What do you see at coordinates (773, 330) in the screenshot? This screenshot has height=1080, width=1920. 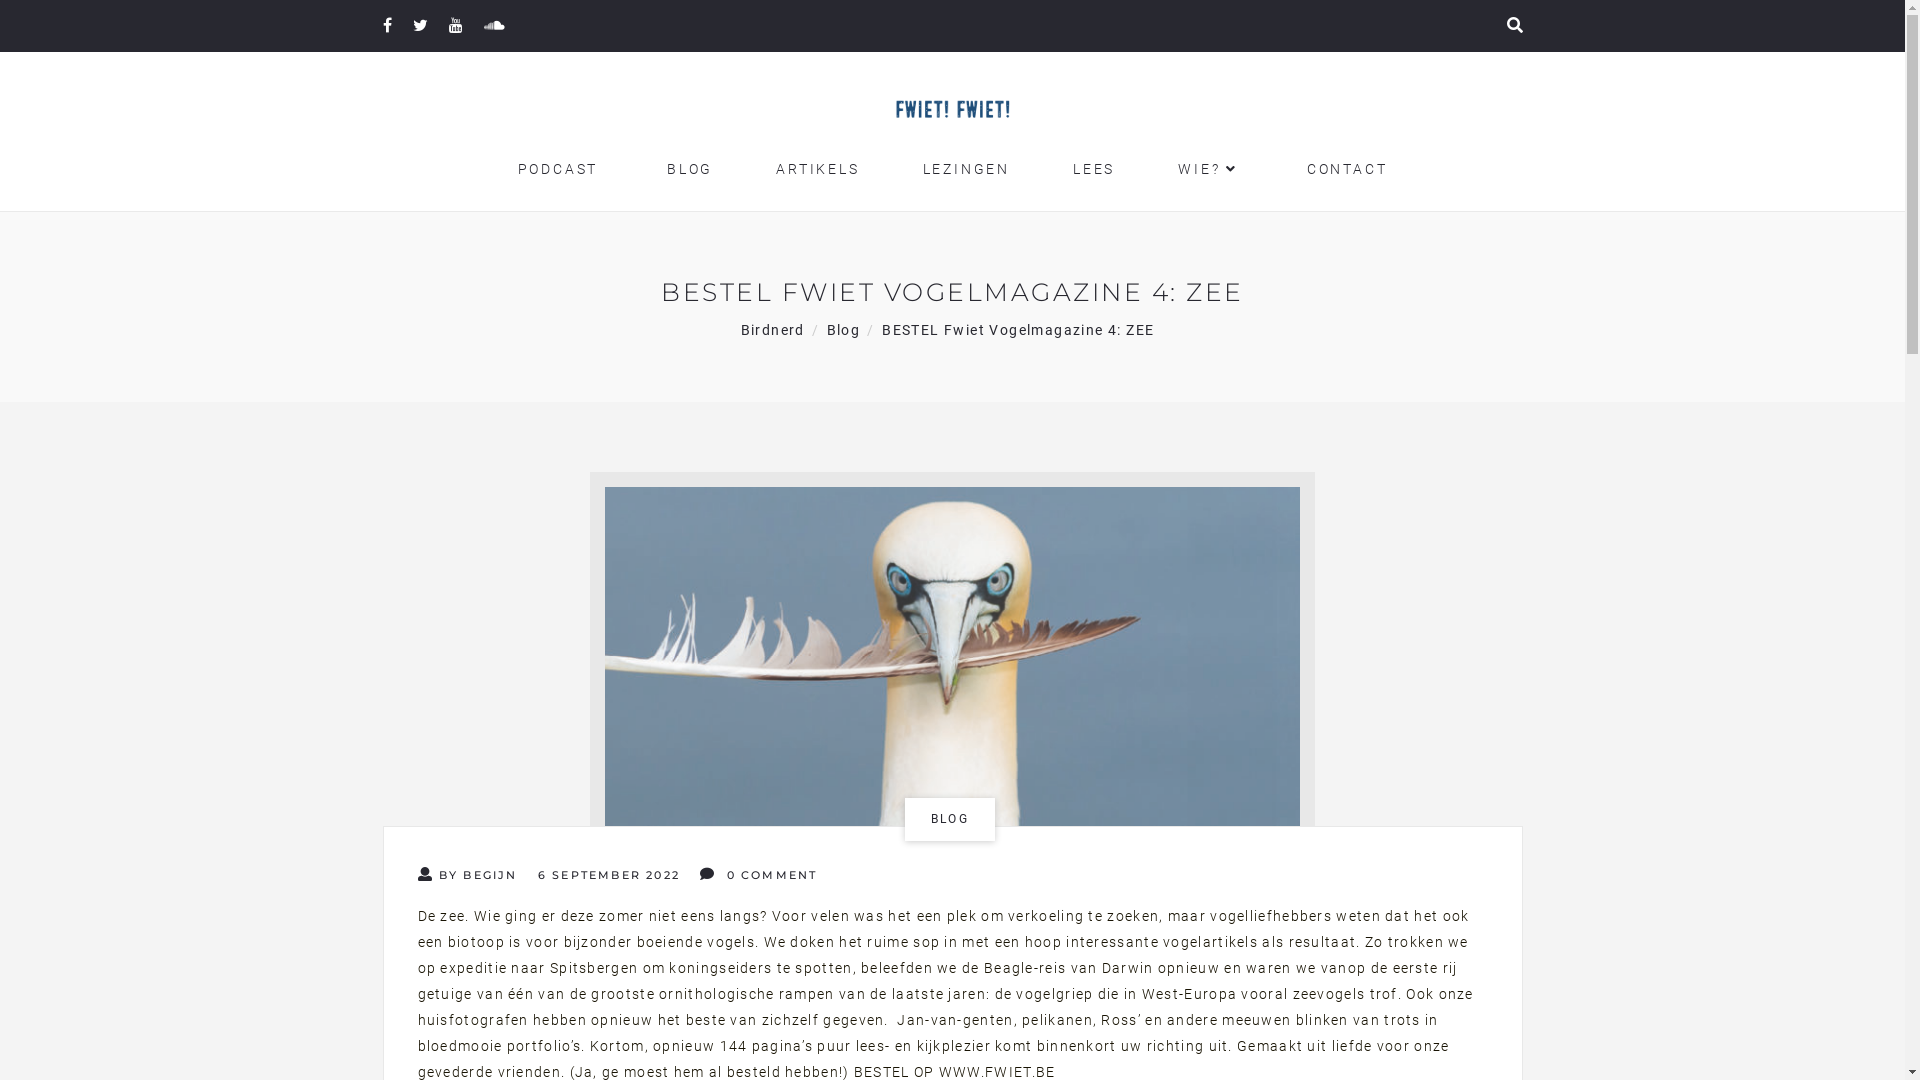 I see `Birdnerd` at bounding box center [773, 330].